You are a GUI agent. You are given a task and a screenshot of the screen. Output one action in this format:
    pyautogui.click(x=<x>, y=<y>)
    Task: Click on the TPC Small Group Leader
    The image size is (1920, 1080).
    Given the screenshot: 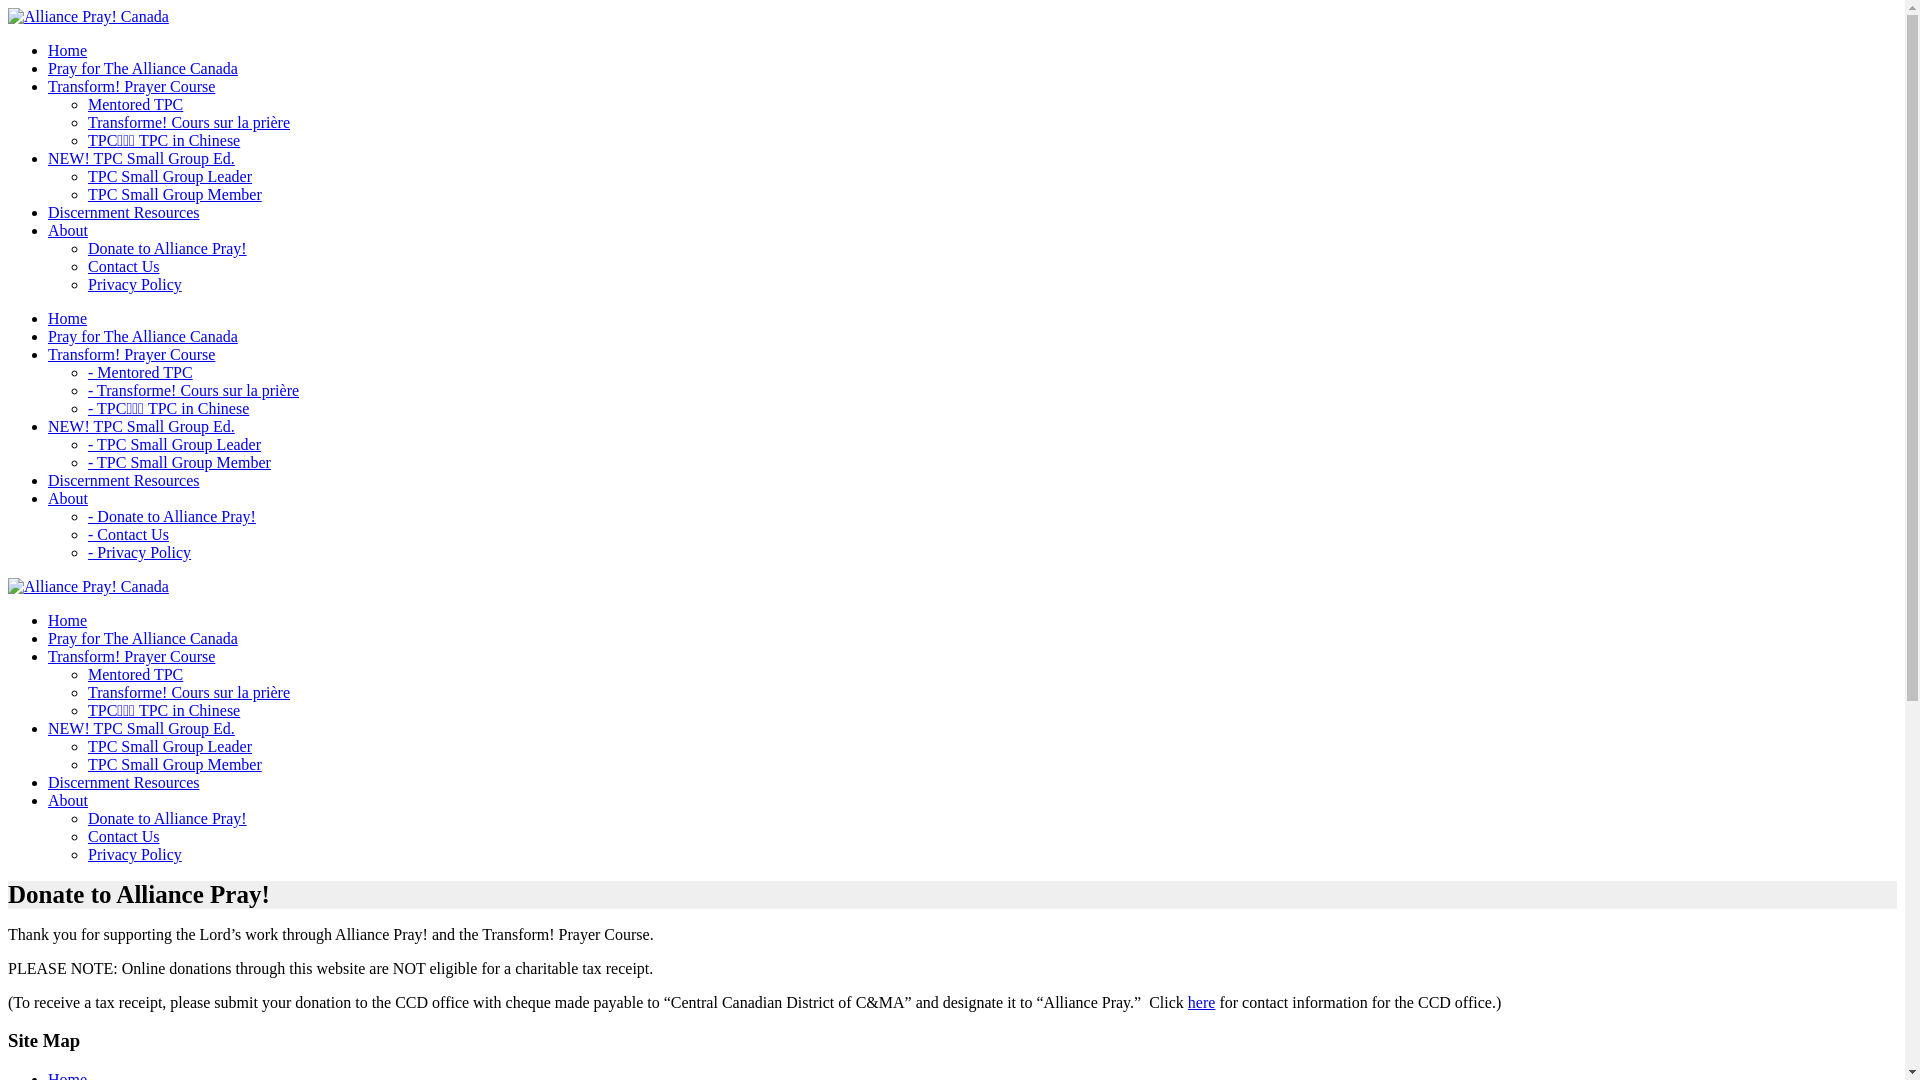 What is the action you would take?
    pyautogui.click(x=170, y=746)
    